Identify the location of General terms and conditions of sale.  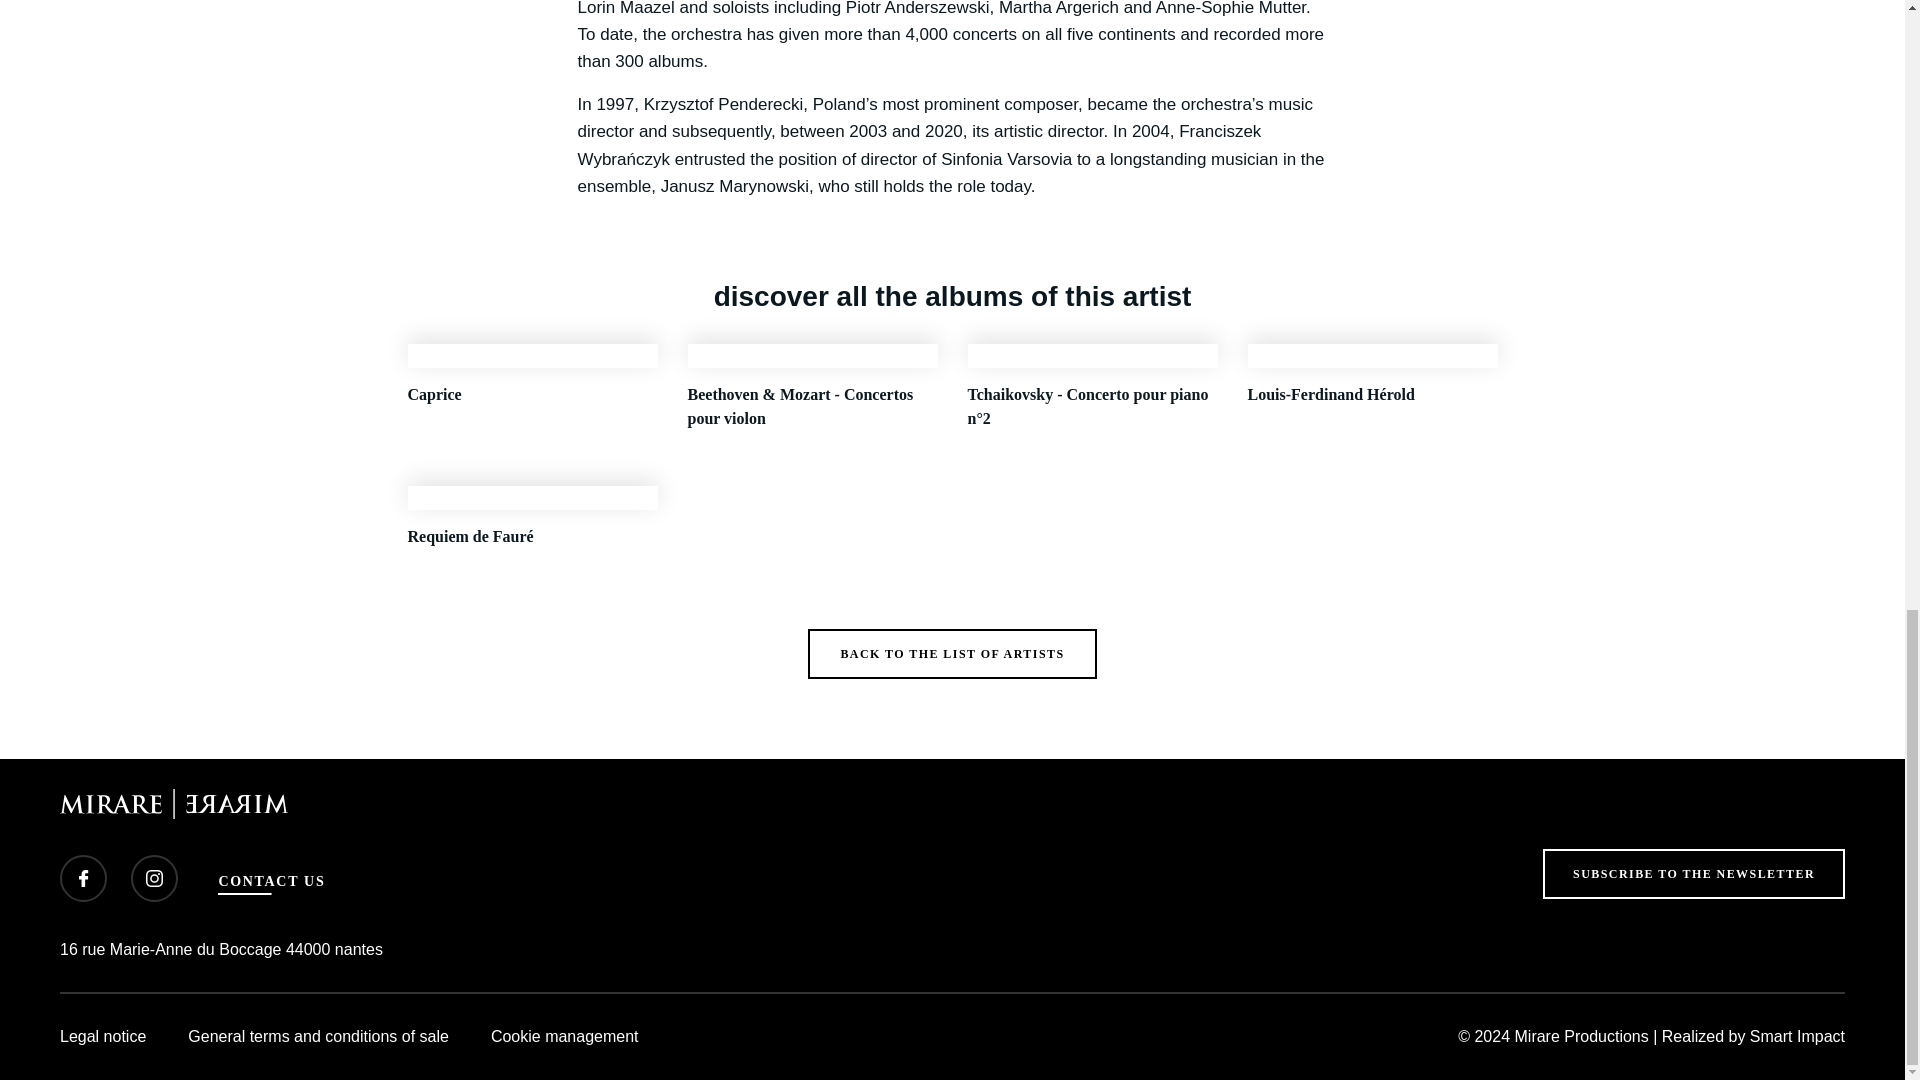
(318, 1036).